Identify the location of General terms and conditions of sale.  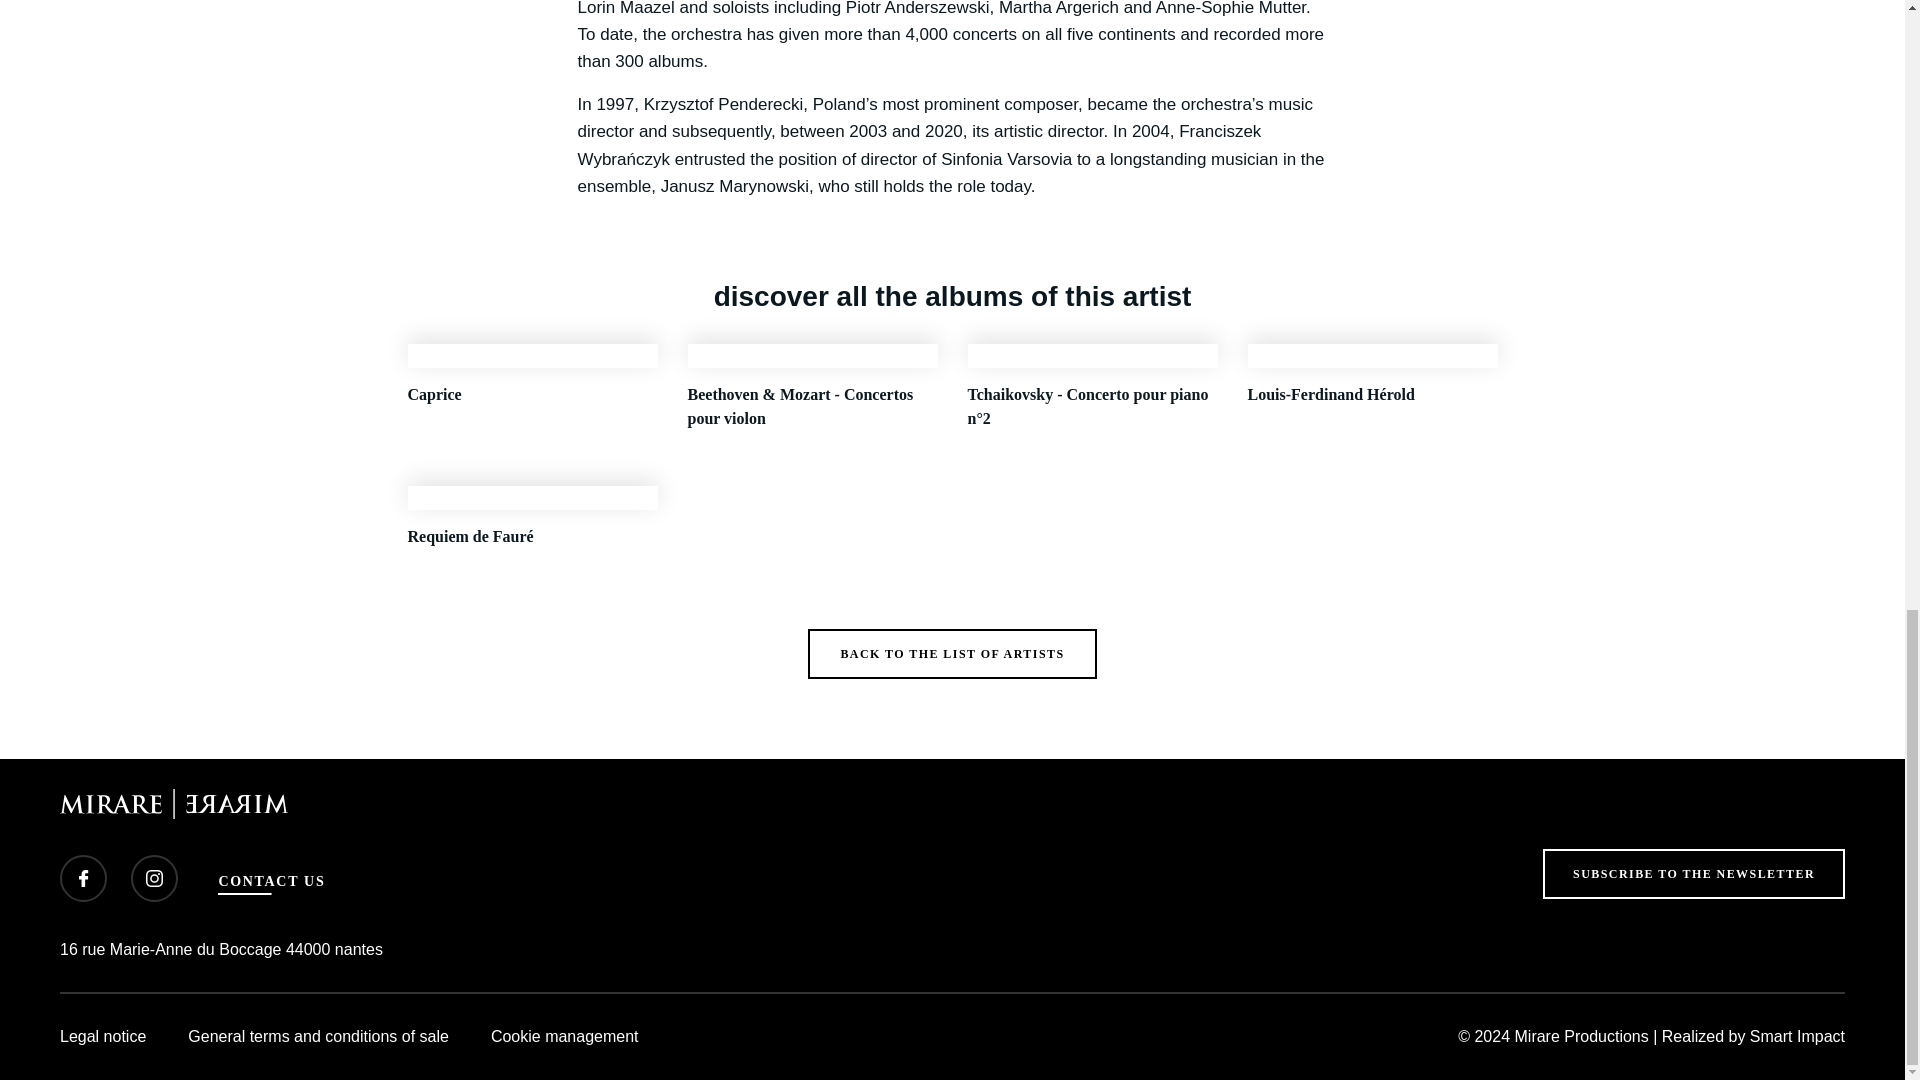
(318, 1036).